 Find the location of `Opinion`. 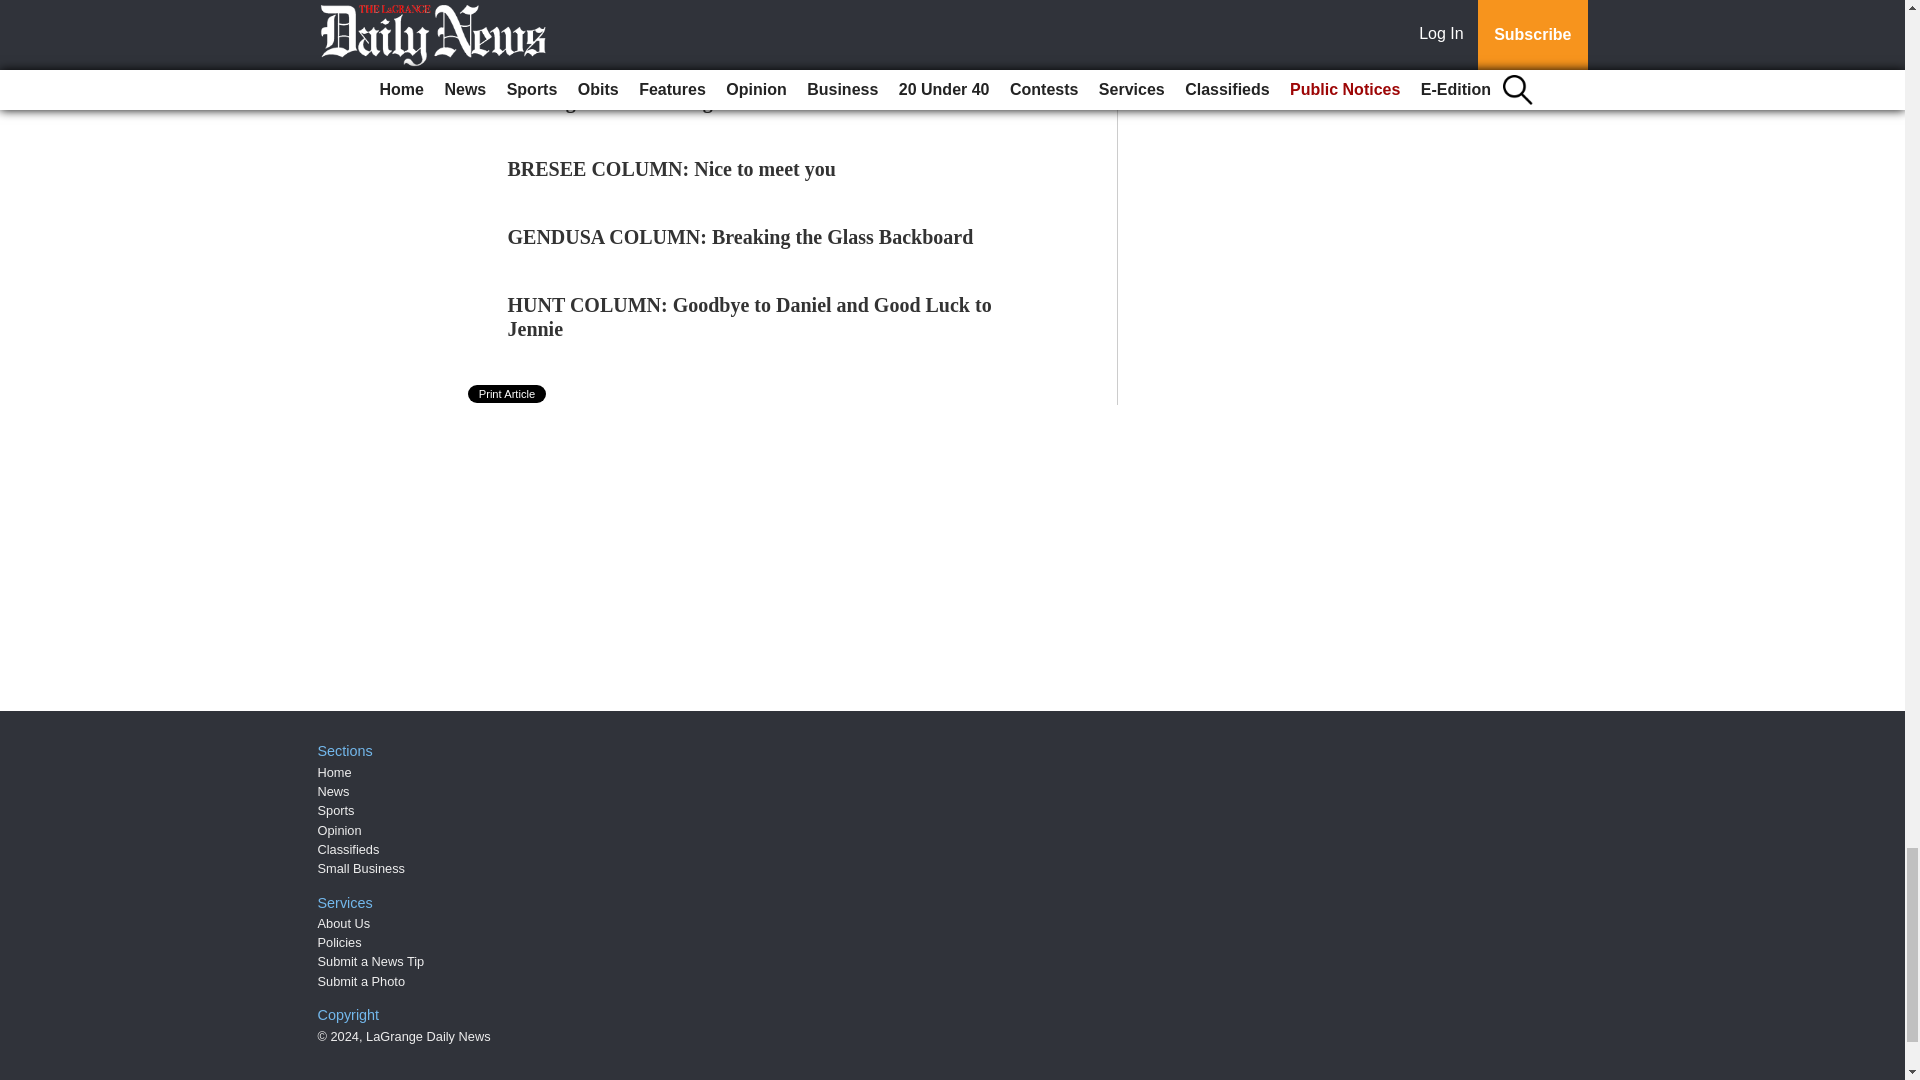

Opinion is located at coordinates (340, 830).